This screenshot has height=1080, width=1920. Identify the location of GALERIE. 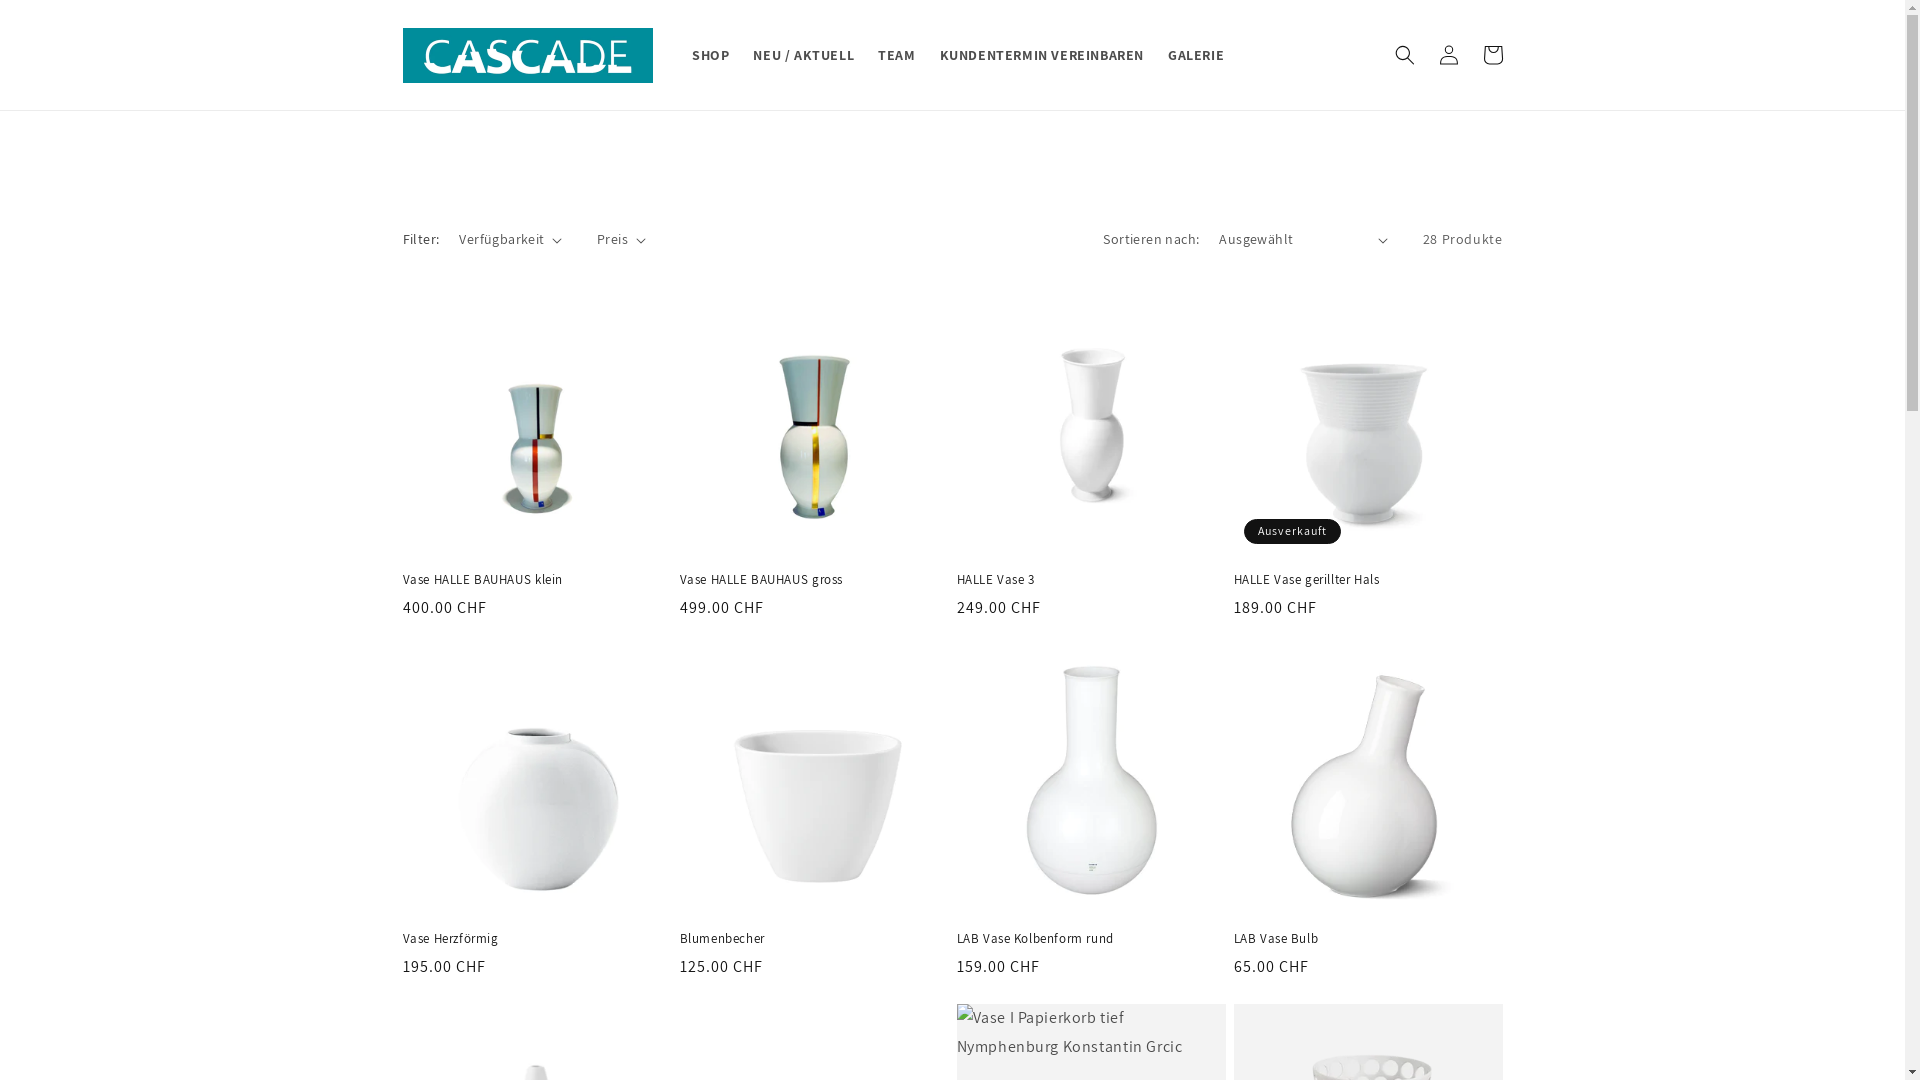
(1196, 55).